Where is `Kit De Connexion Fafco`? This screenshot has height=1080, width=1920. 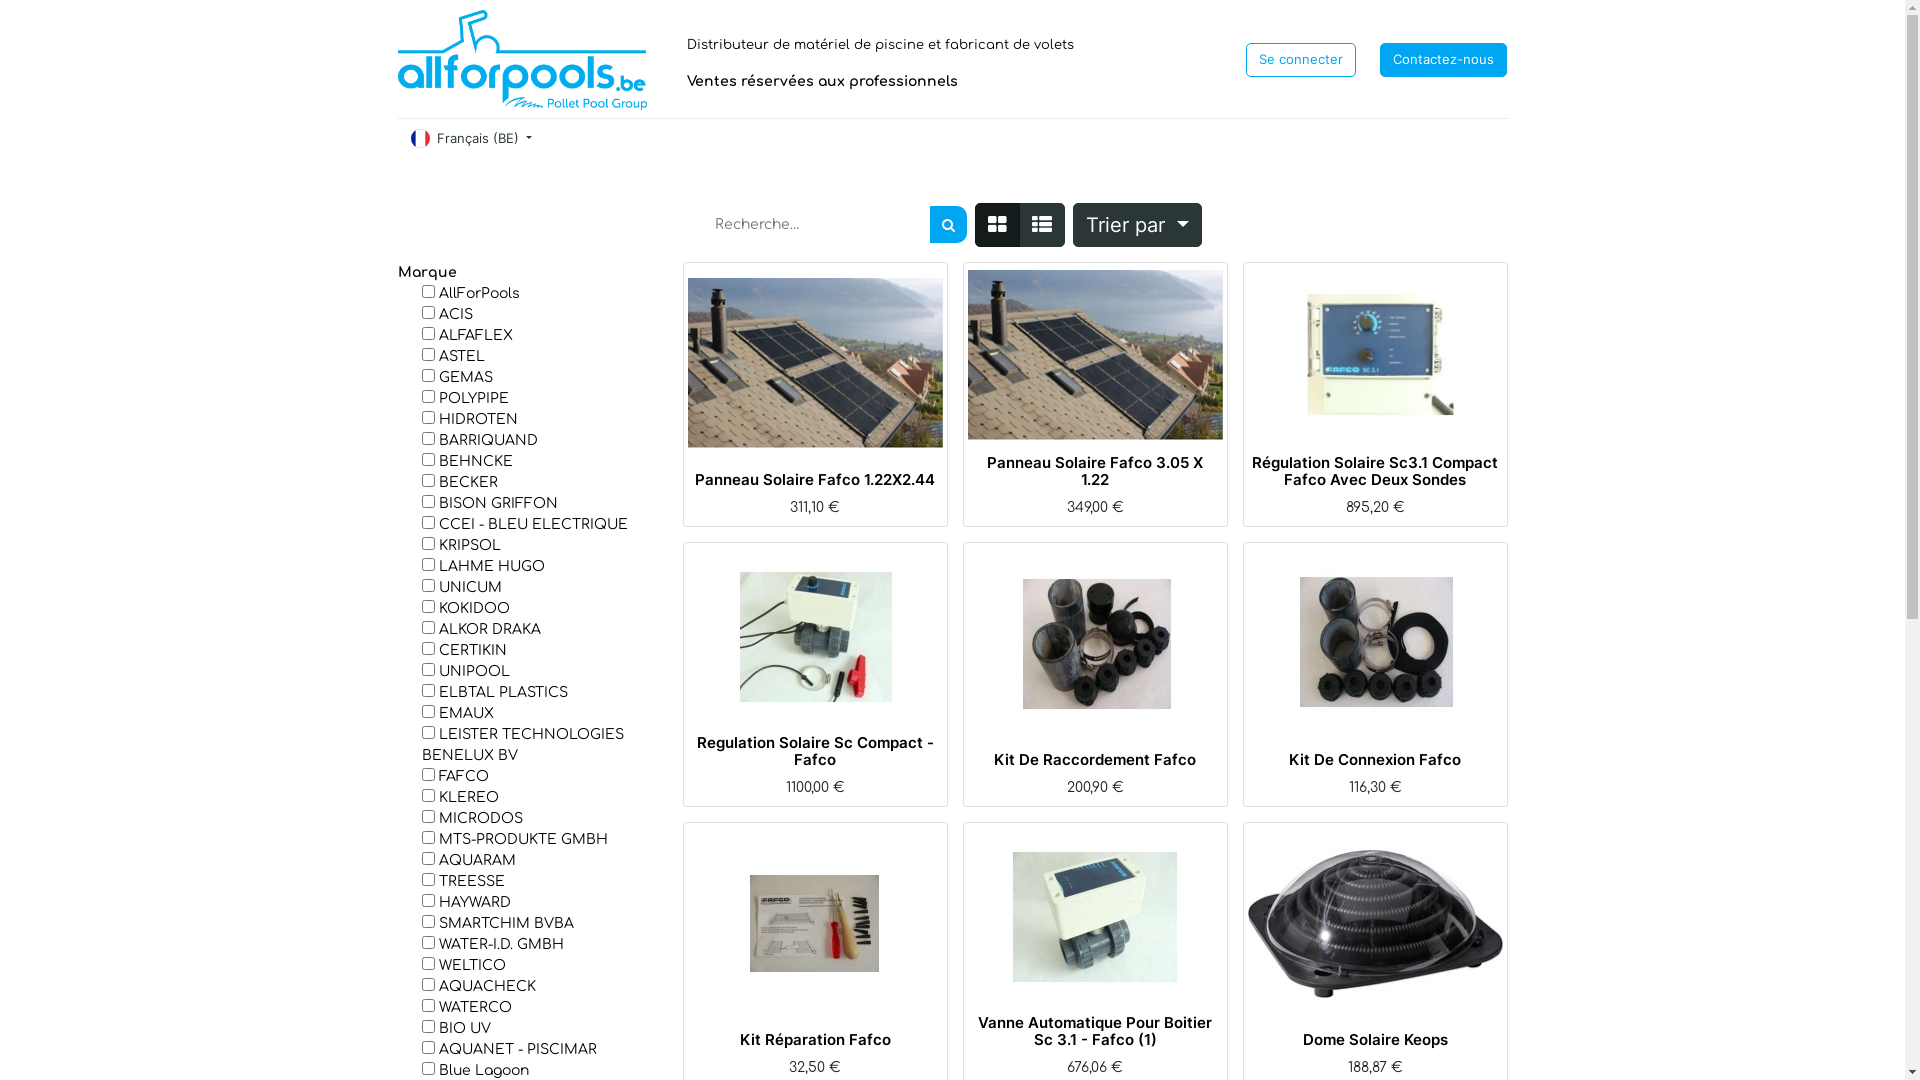 Kit De Connexion Fafco is located at coordinates (1375, 760).